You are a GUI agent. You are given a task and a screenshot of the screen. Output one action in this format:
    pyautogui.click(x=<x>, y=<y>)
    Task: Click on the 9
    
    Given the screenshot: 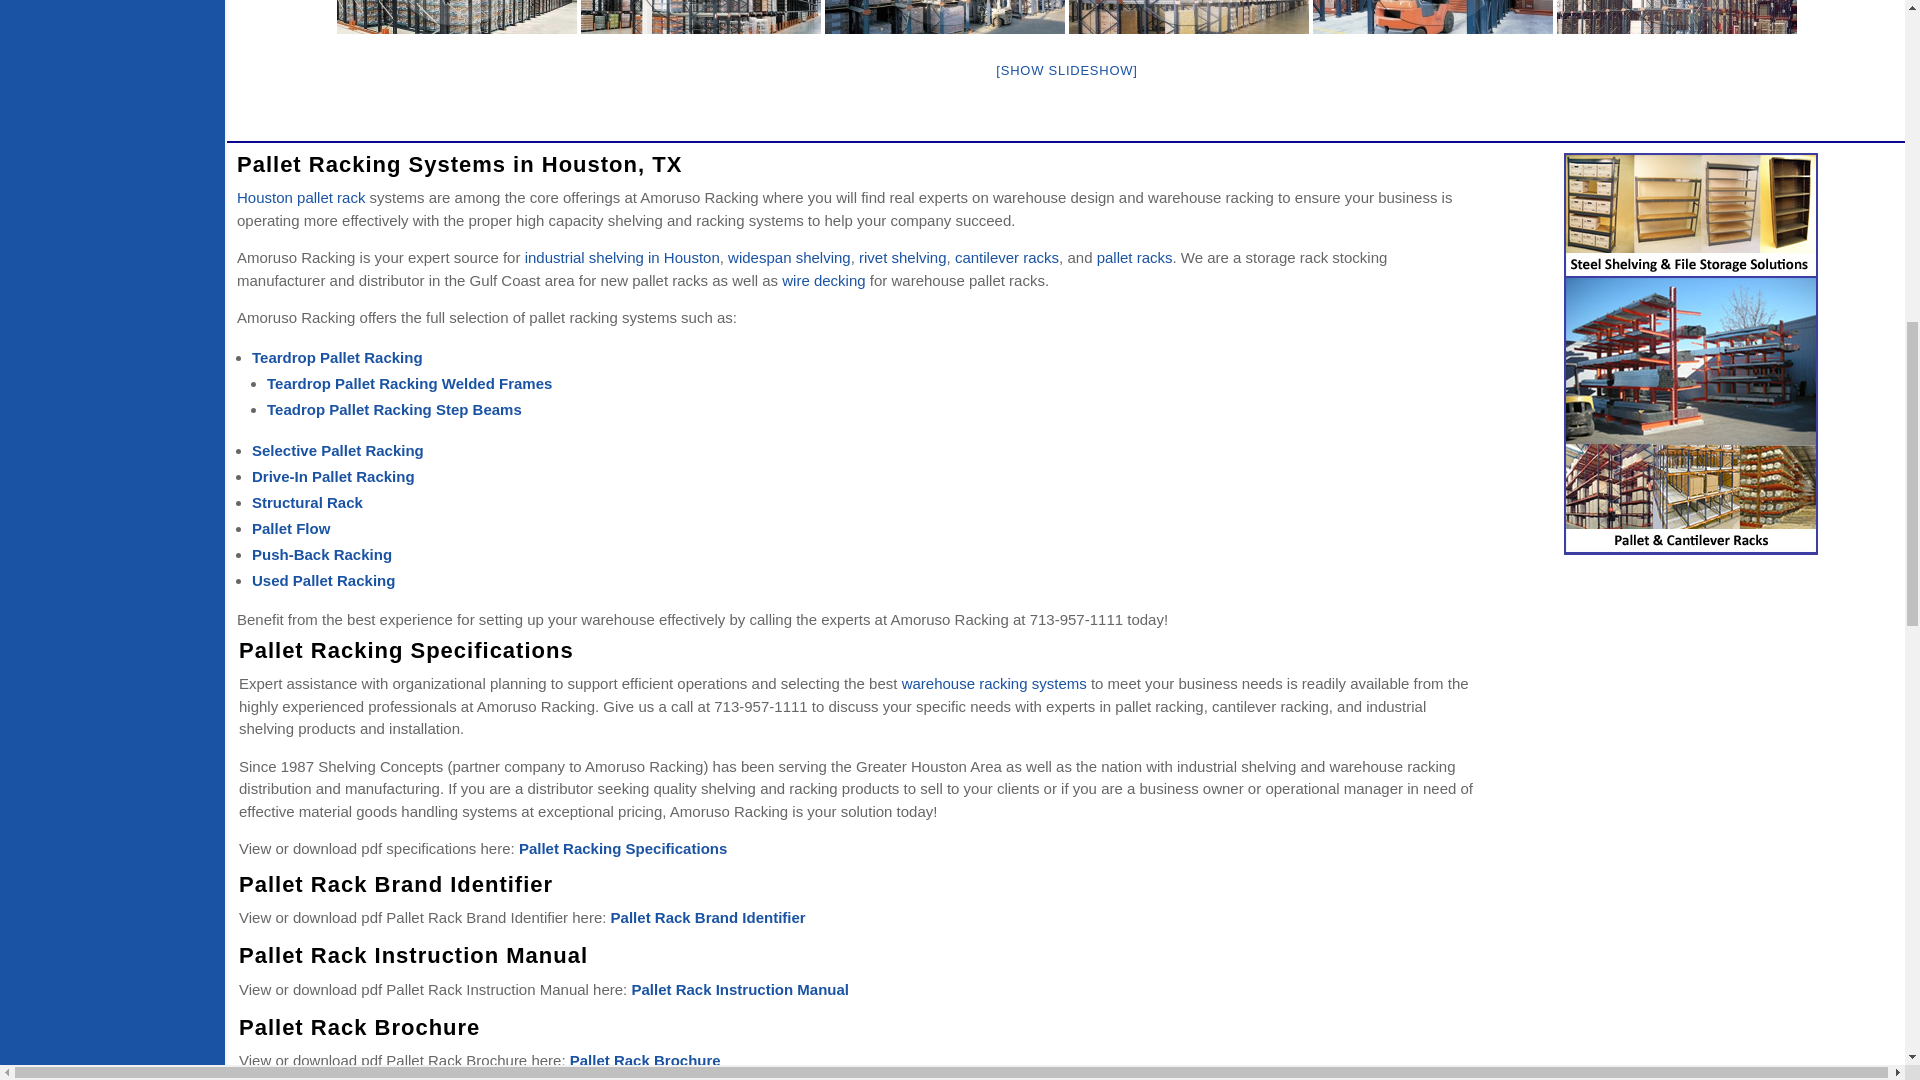 What is the action you would take?
    pyautogui.click(x=1189, y=16)
    